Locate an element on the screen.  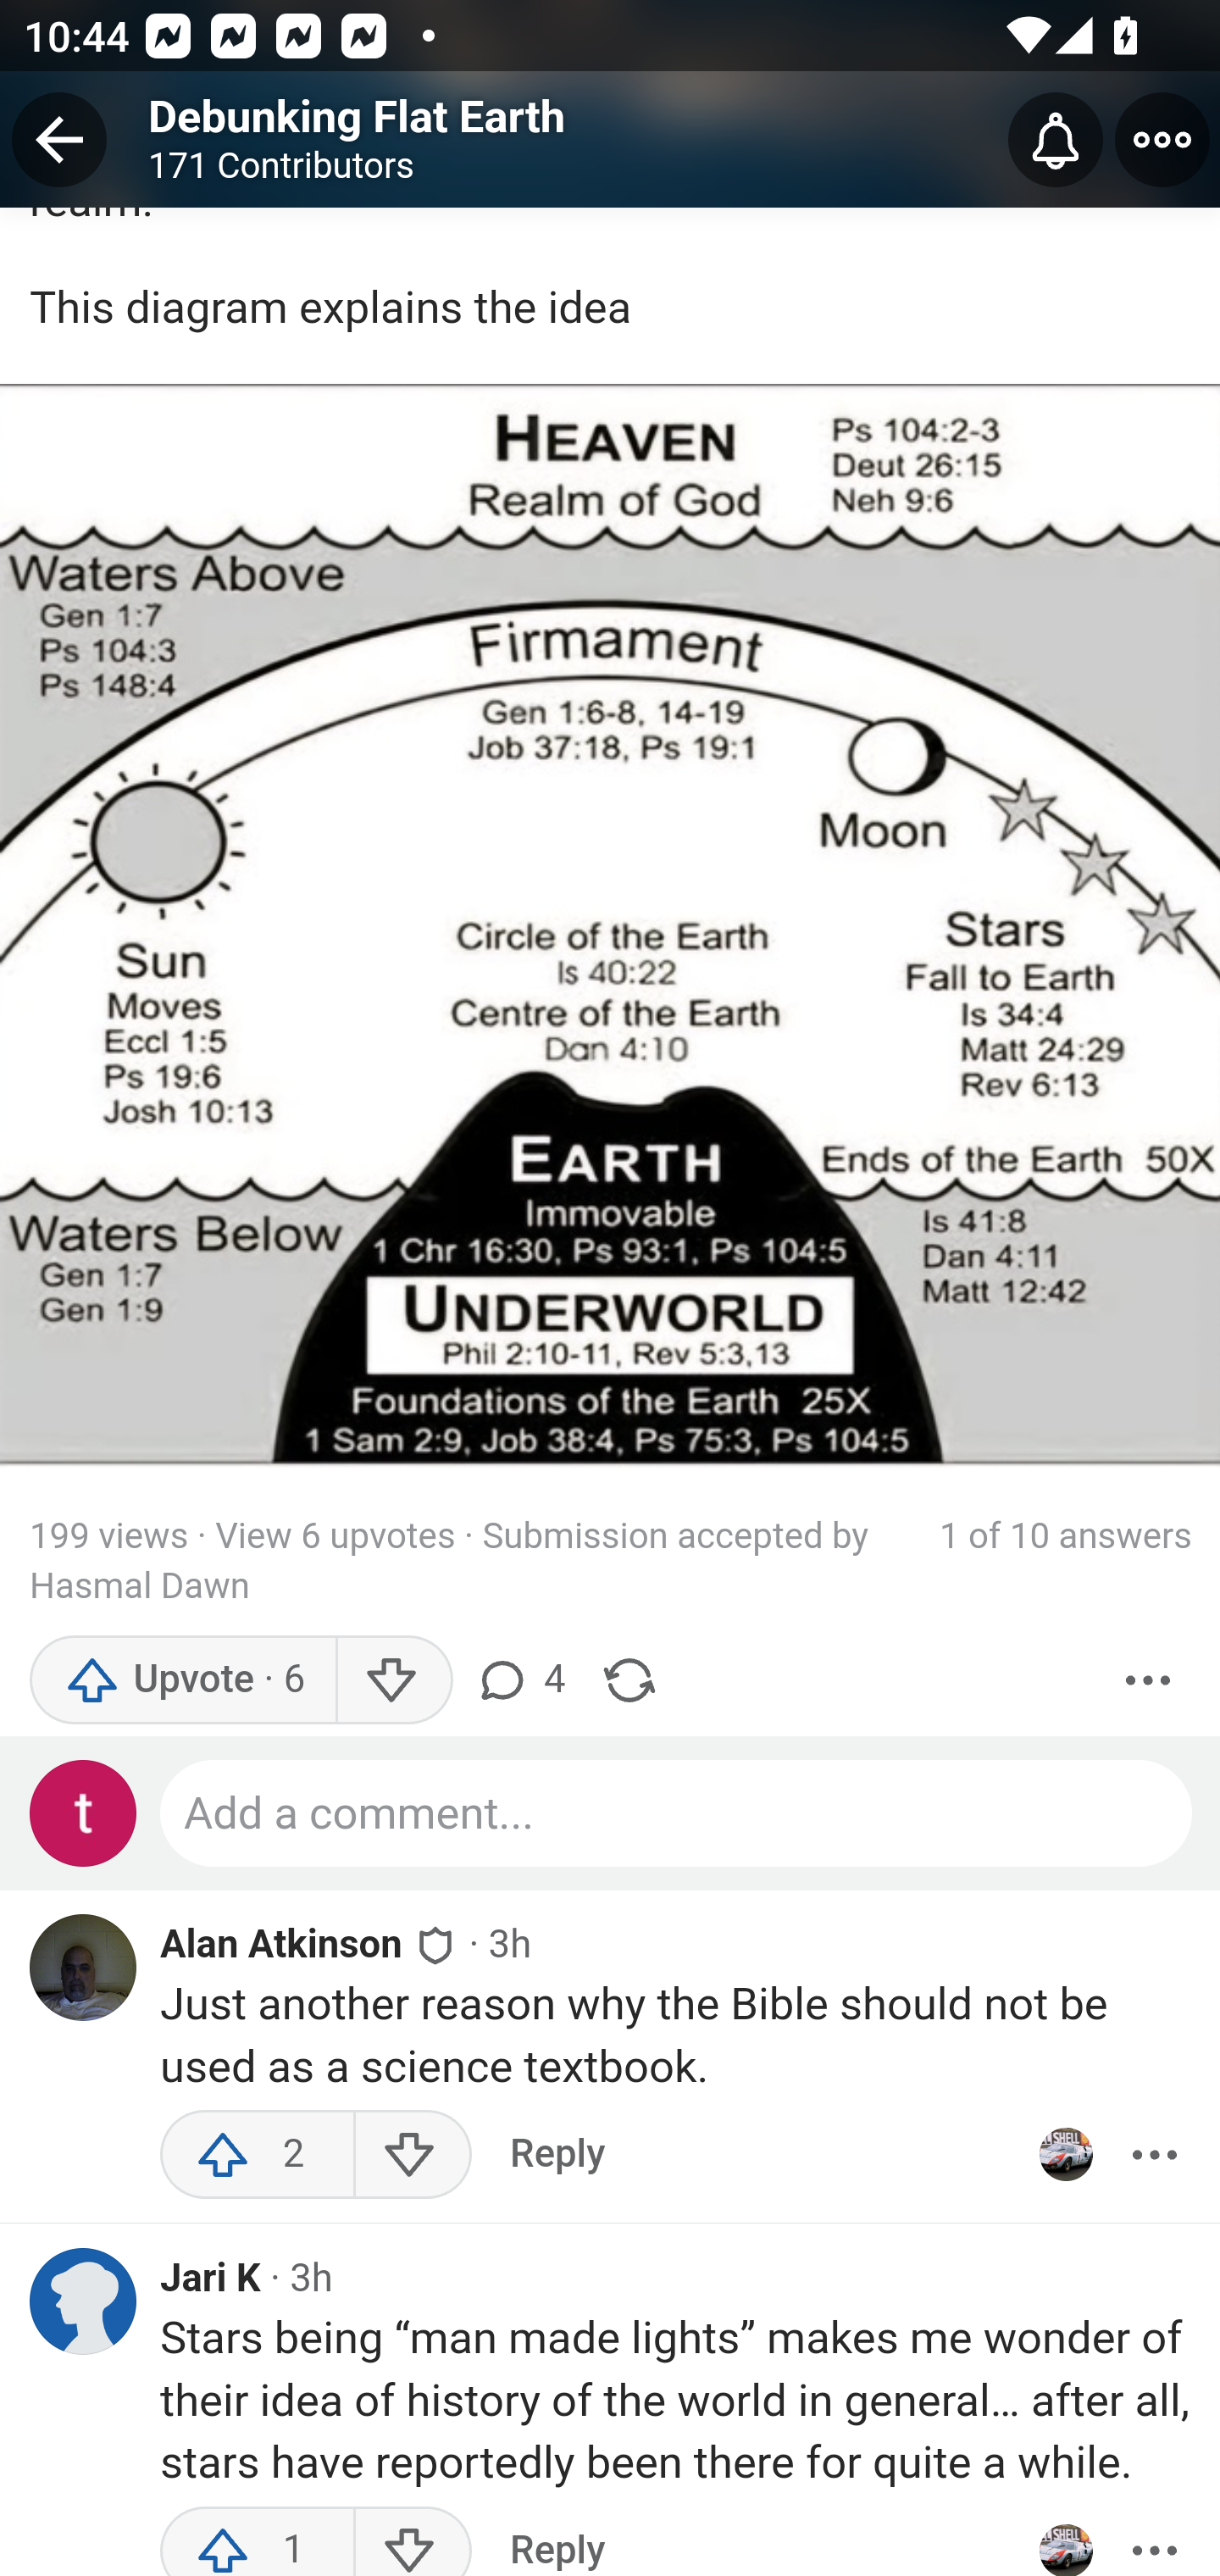
Profile photo for A.K is located at coordinates (1065, 2157).